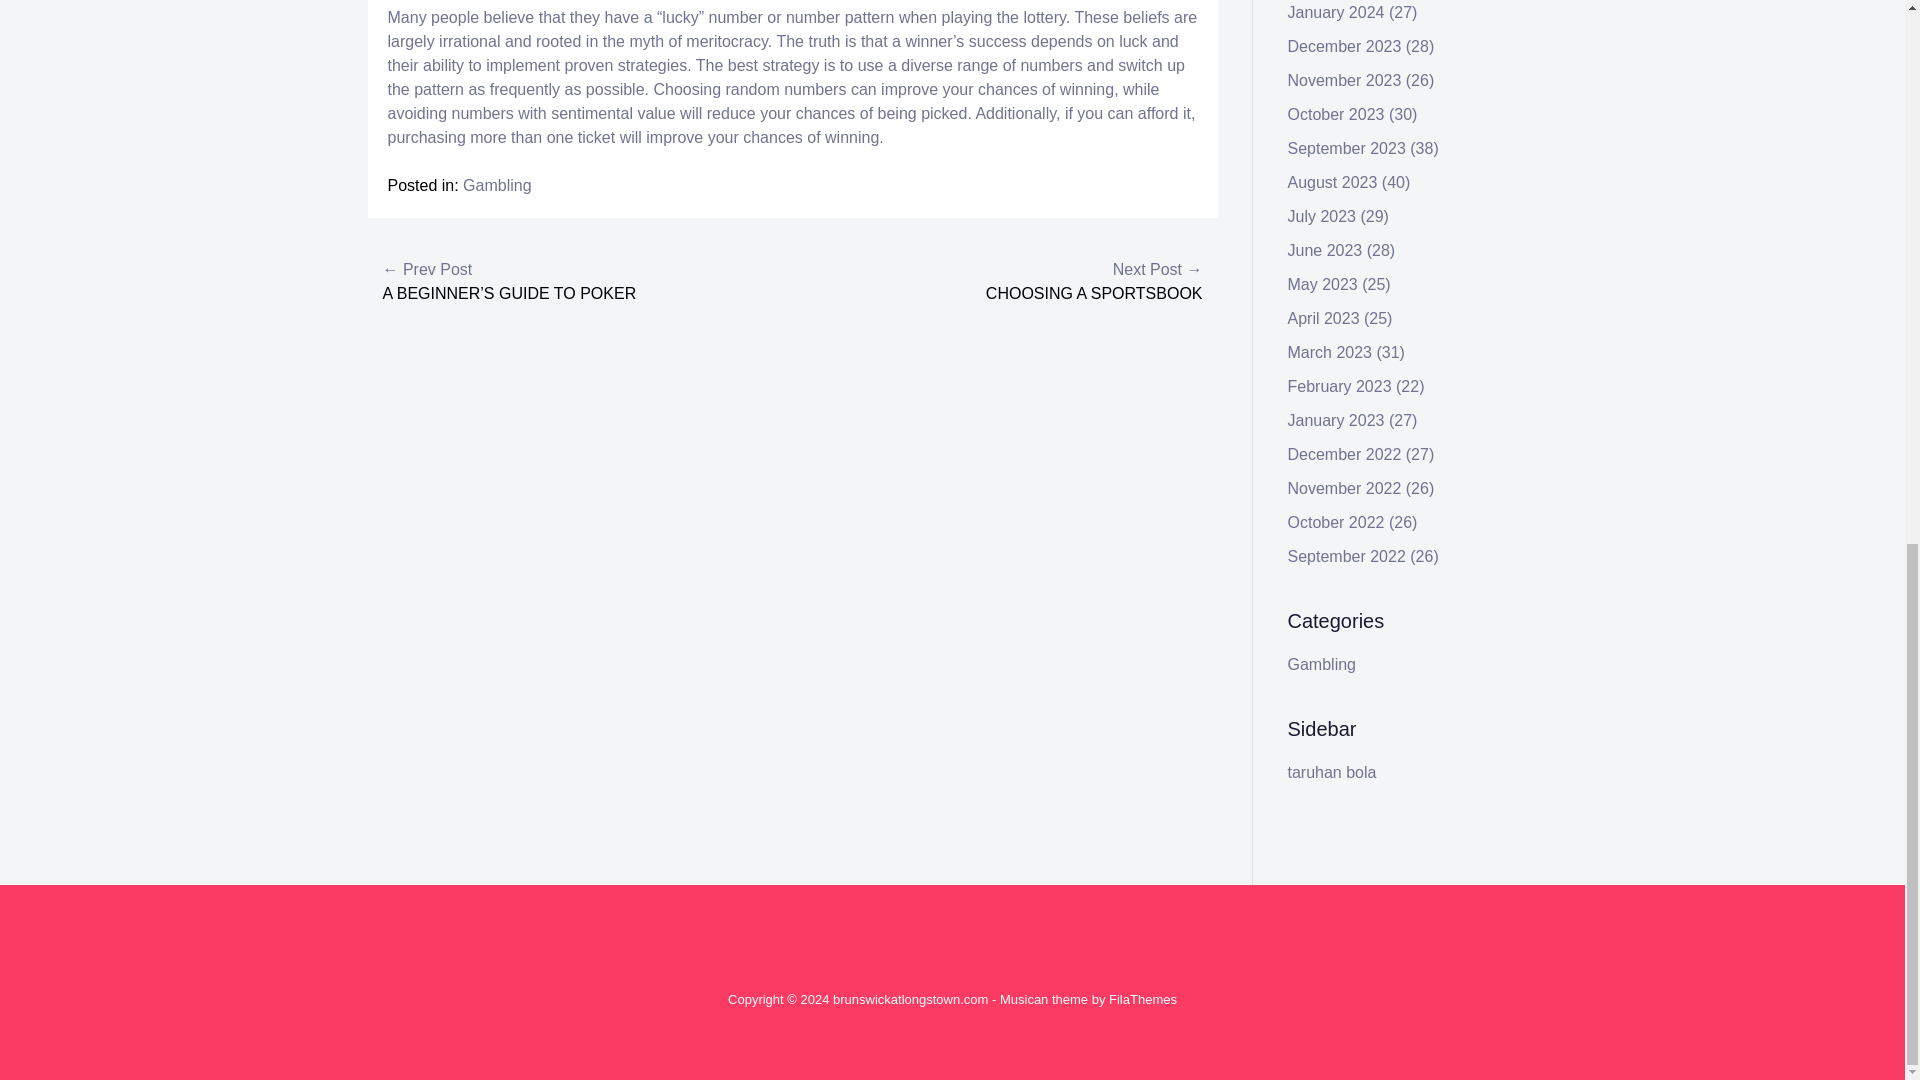 This screenshot has height=1080, width=1920. I want to click on January 2024, so click(1336, 12).